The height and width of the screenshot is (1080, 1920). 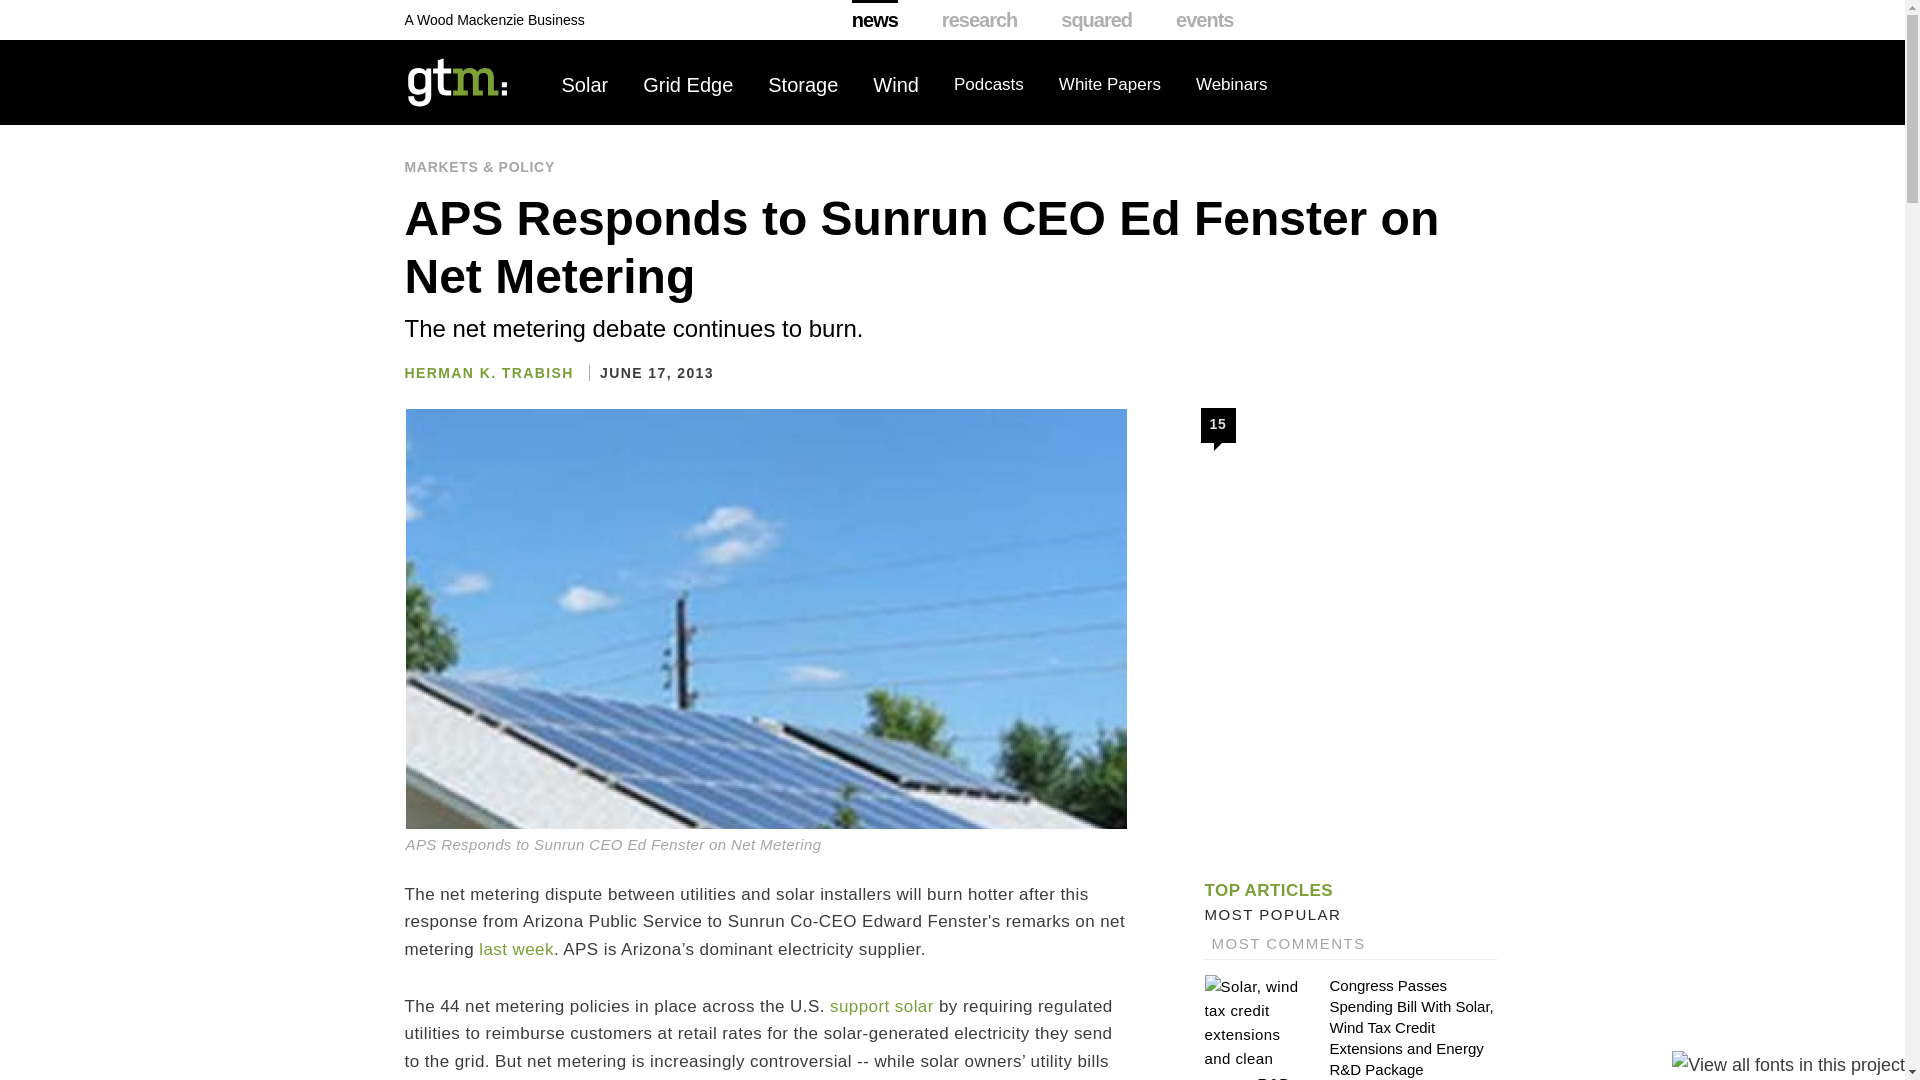 What do you see at coordinates (896, 85) in the screenshot?
I see `Wind` at bounding box center [896, 85].